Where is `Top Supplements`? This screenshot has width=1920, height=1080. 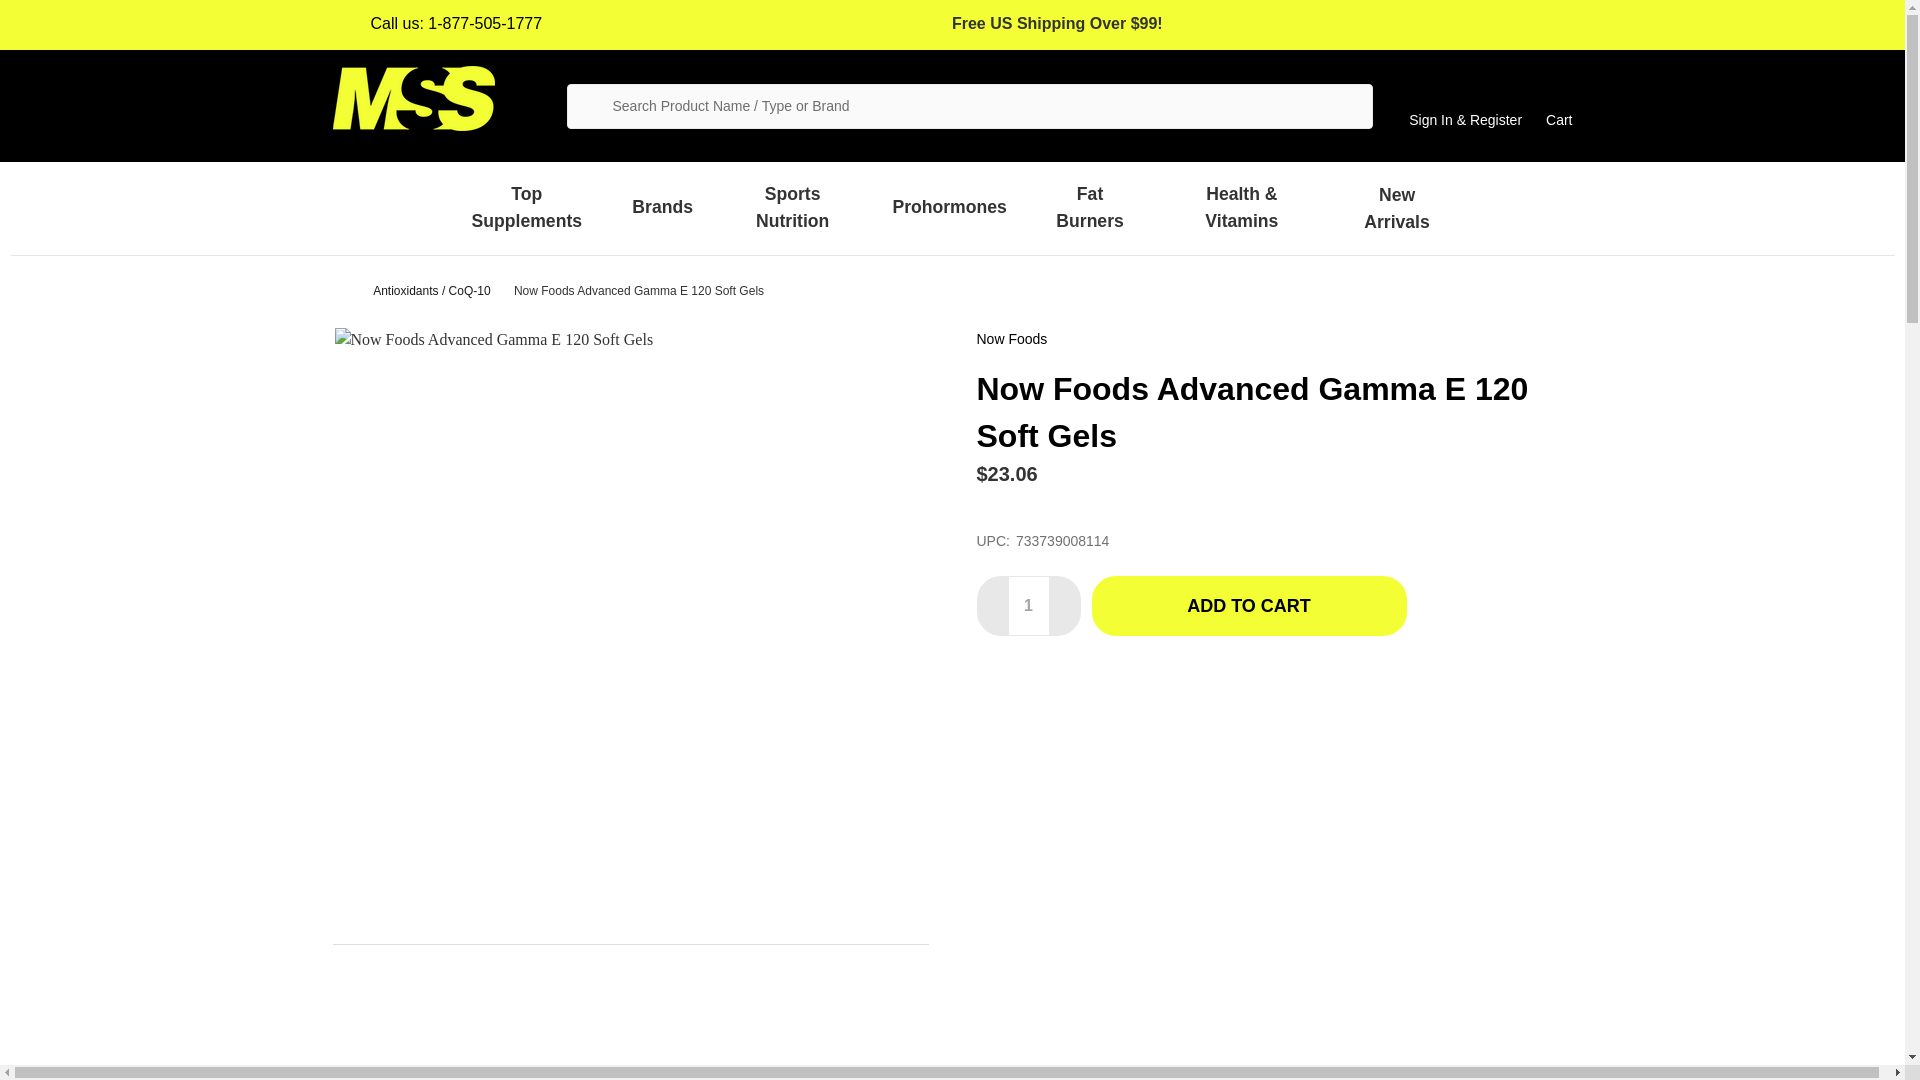 Top Supplements is located at coordinates (526, 207).